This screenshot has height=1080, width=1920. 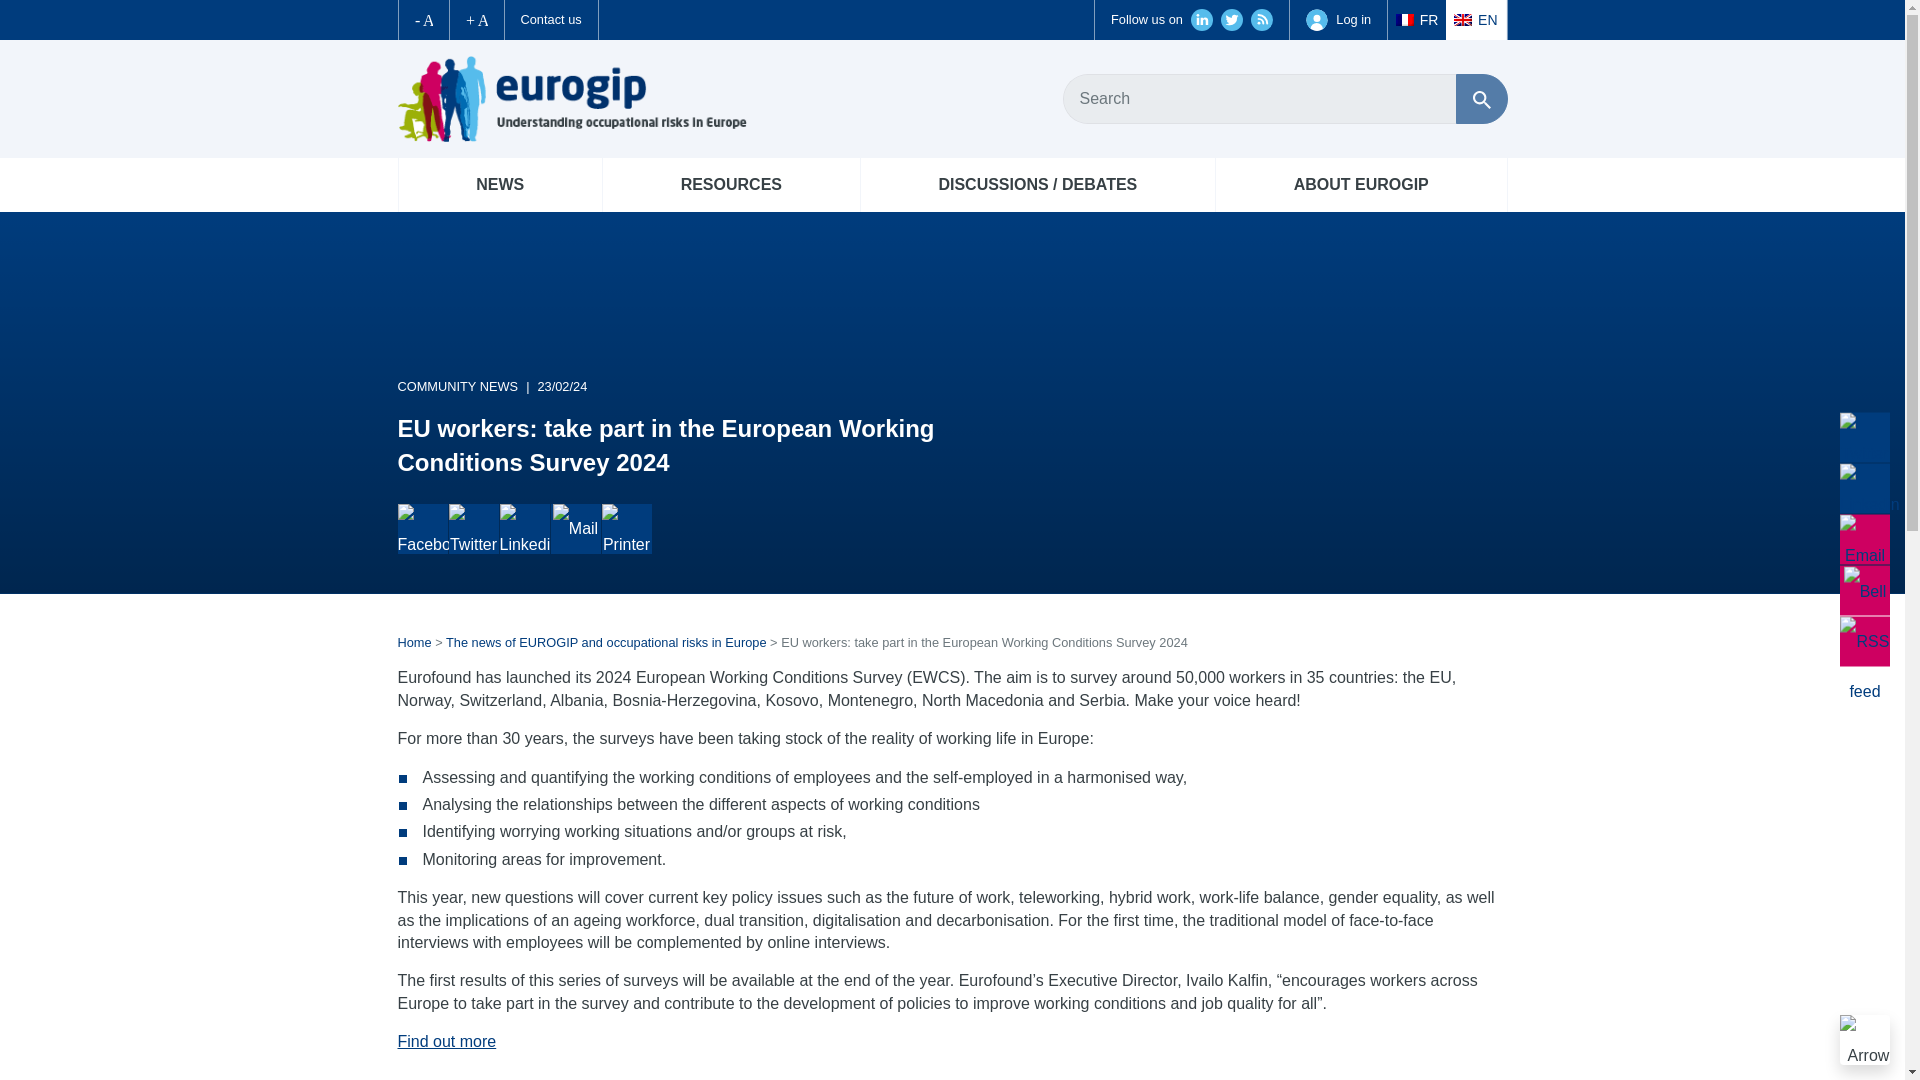 What do you see at coordinates (1475, 20) in the screenshot?
I see `EN` at bounding box center [1475, 20].